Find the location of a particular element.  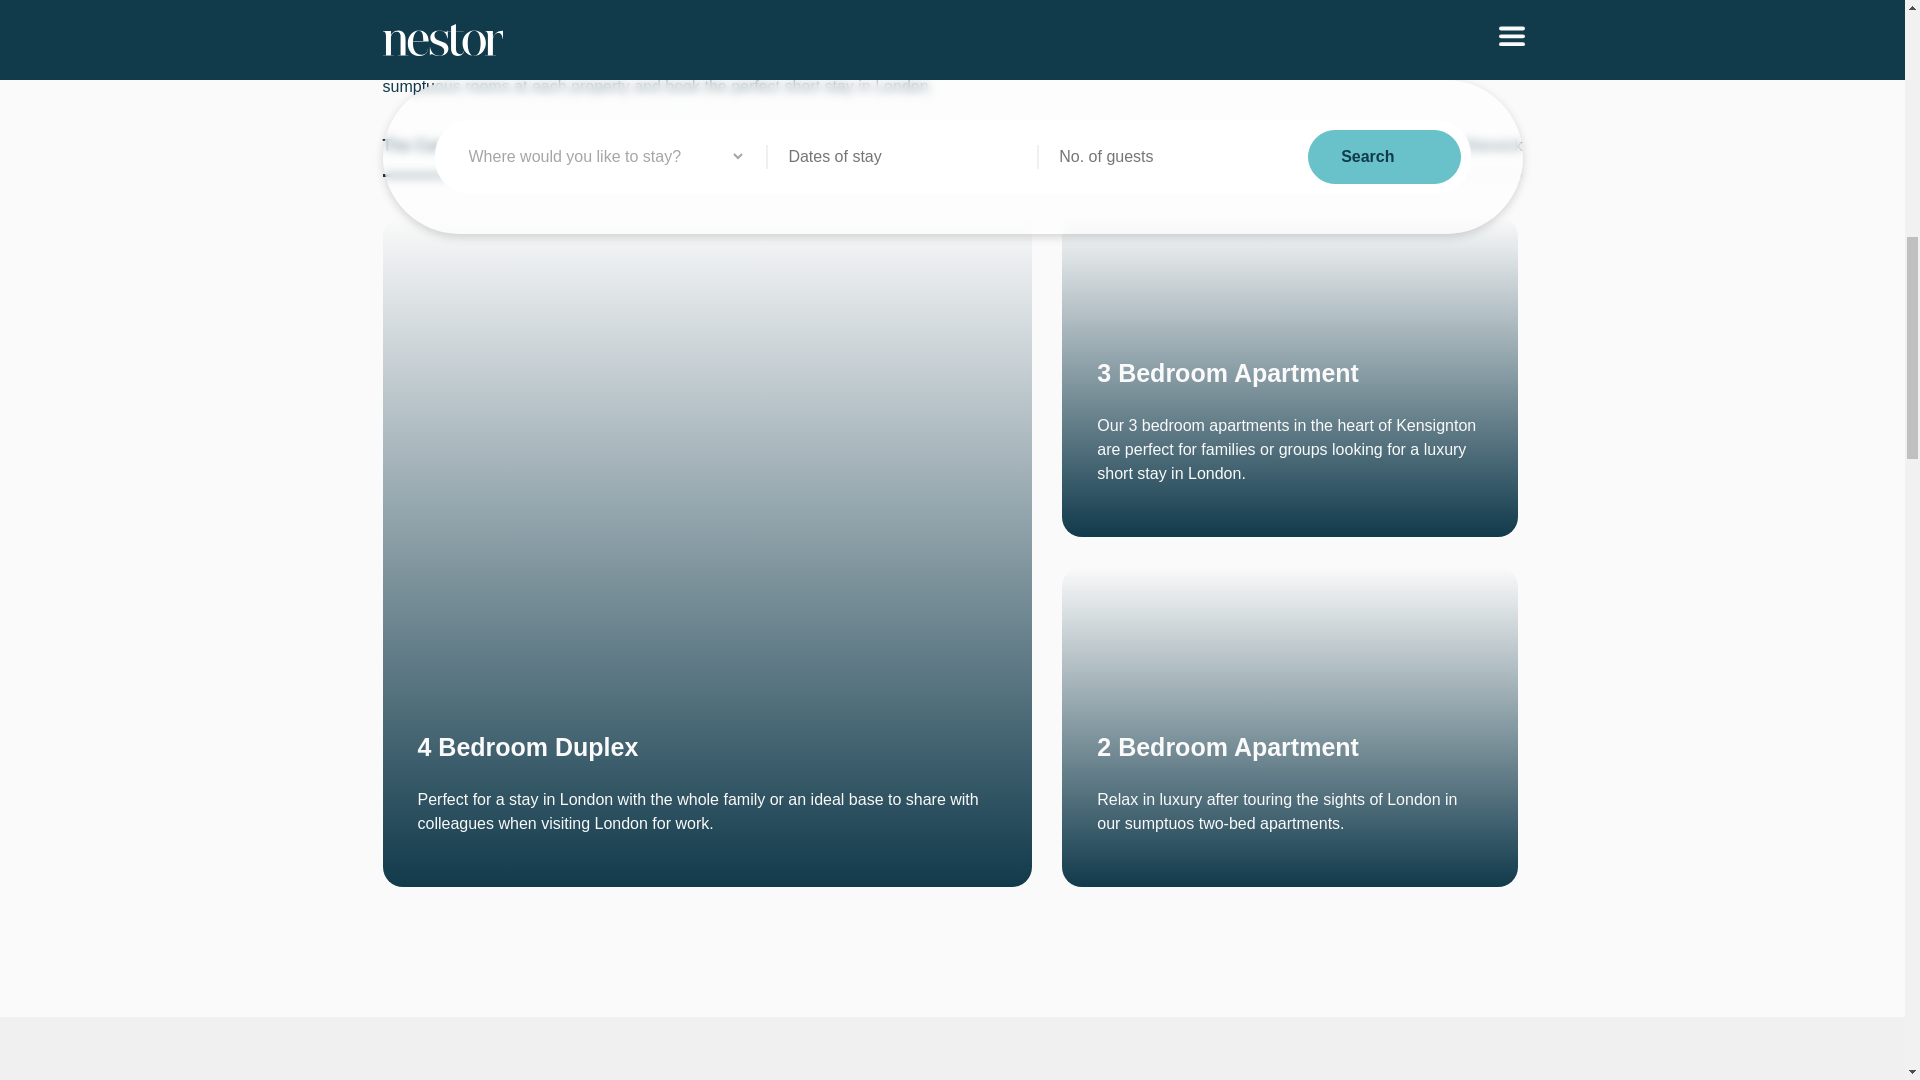

The Courtfield is located at coordinates (621, 147).